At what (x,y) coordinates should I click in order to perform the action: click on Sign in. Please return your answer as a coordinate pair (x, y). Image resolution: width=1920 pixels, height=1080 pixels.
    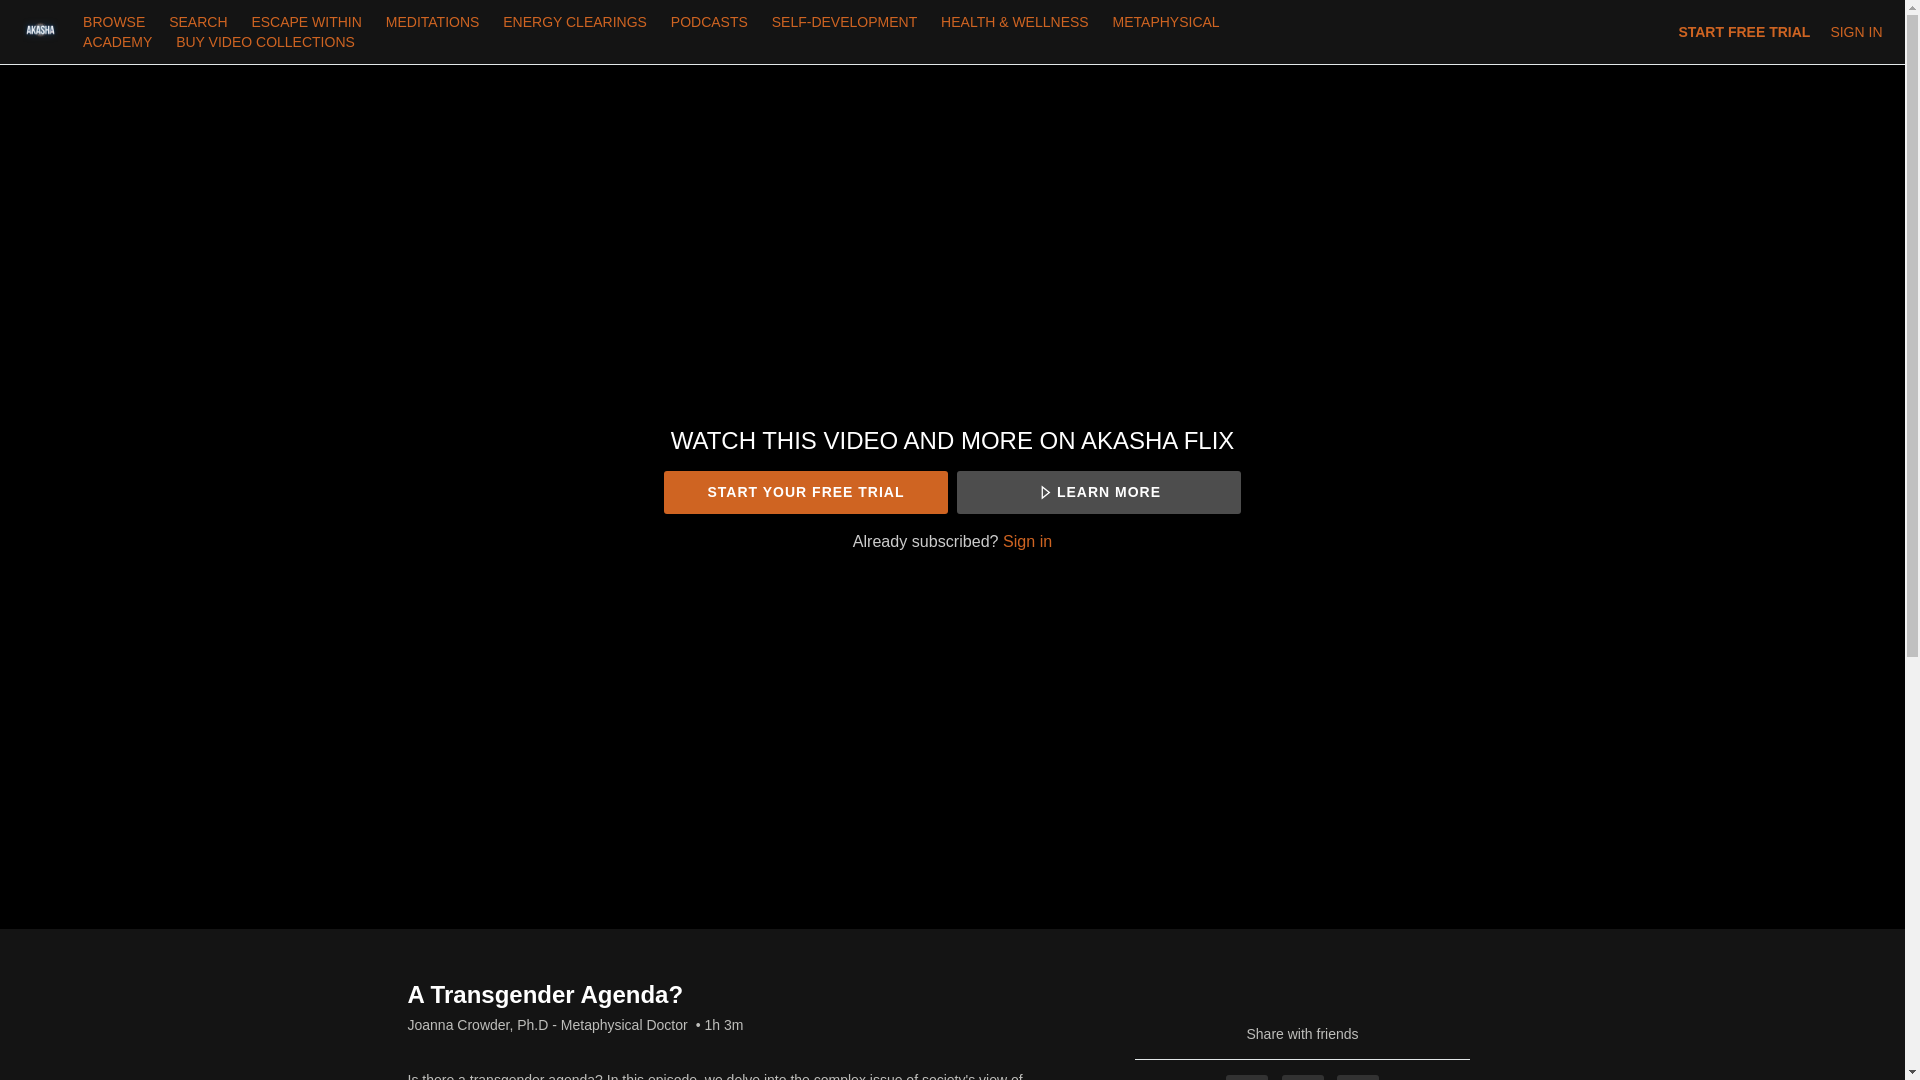
    Looking at the image, I should click on (1027, 540).